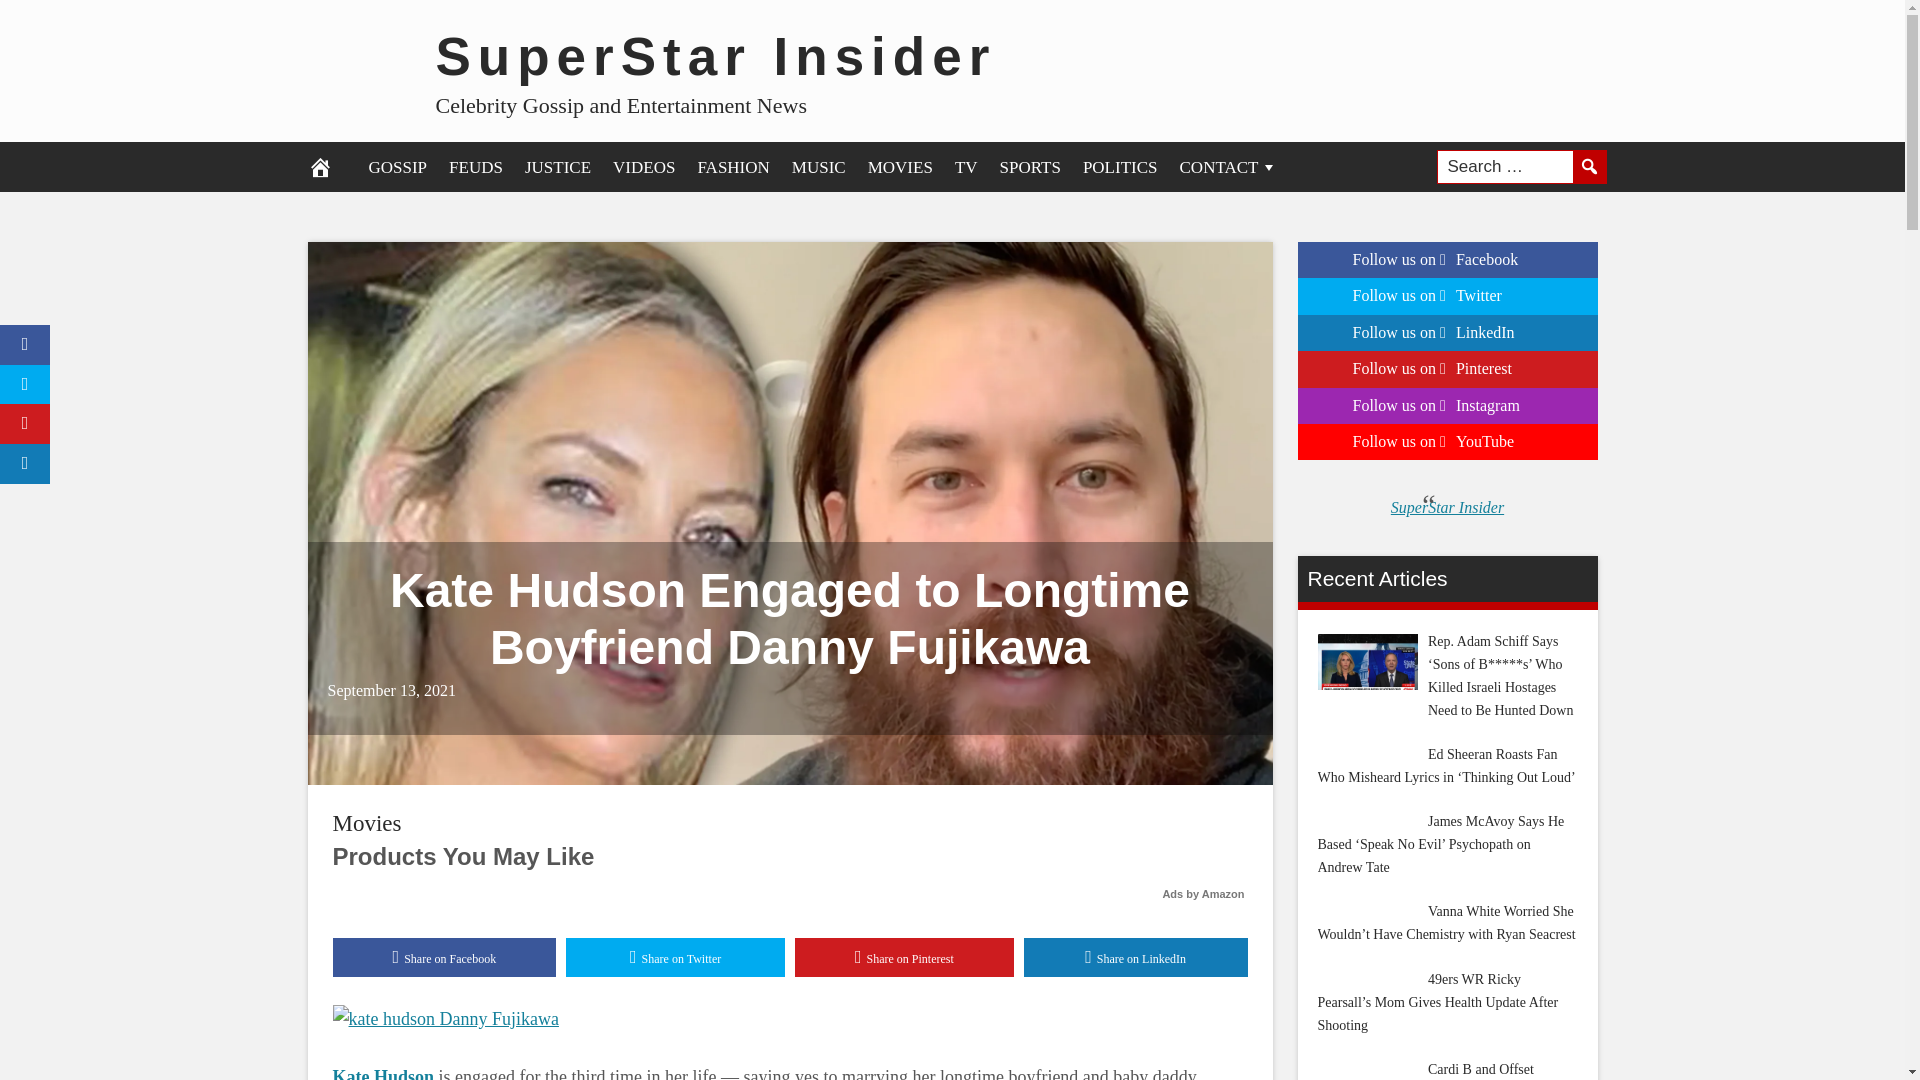  Describe the element at coordinates (732, 166) in the screenshot. I see `FASHION` at that location.